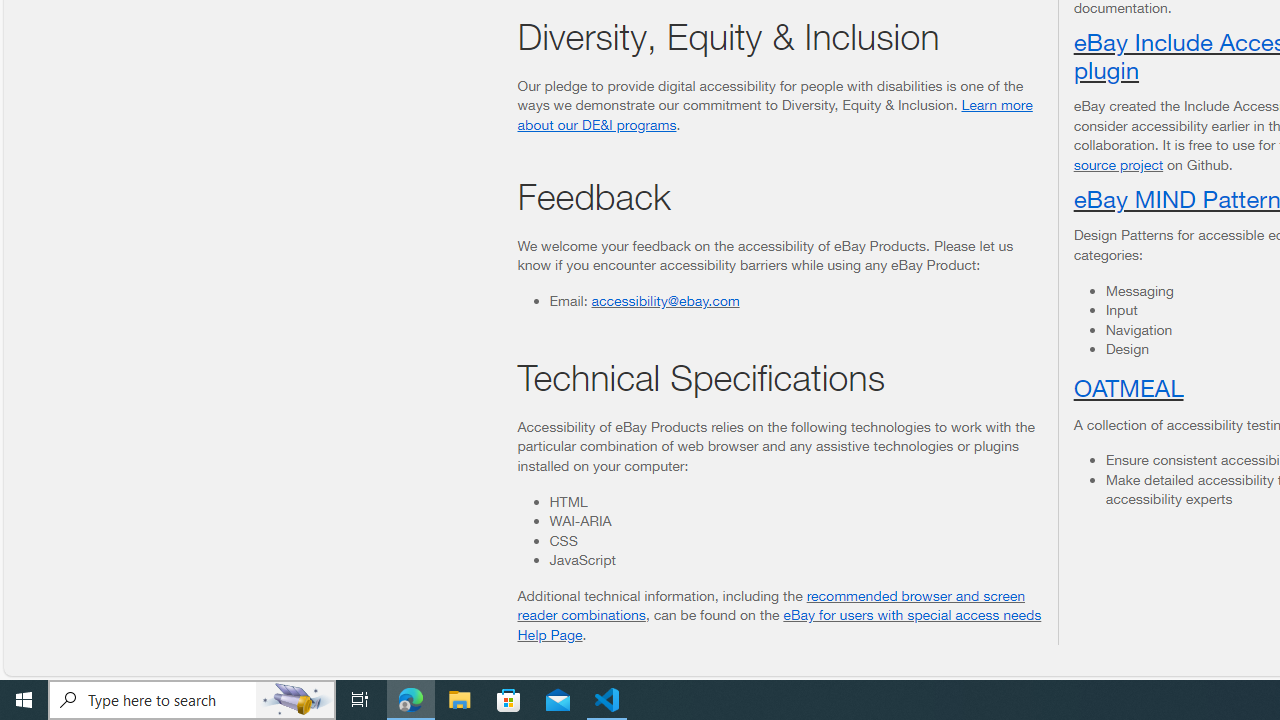 The height and width of the screenshot is (720, 1280). What do you see at coordinates (795, 560) in the screenshot?
I see `JavaScript` at bounding box center [795, 560].